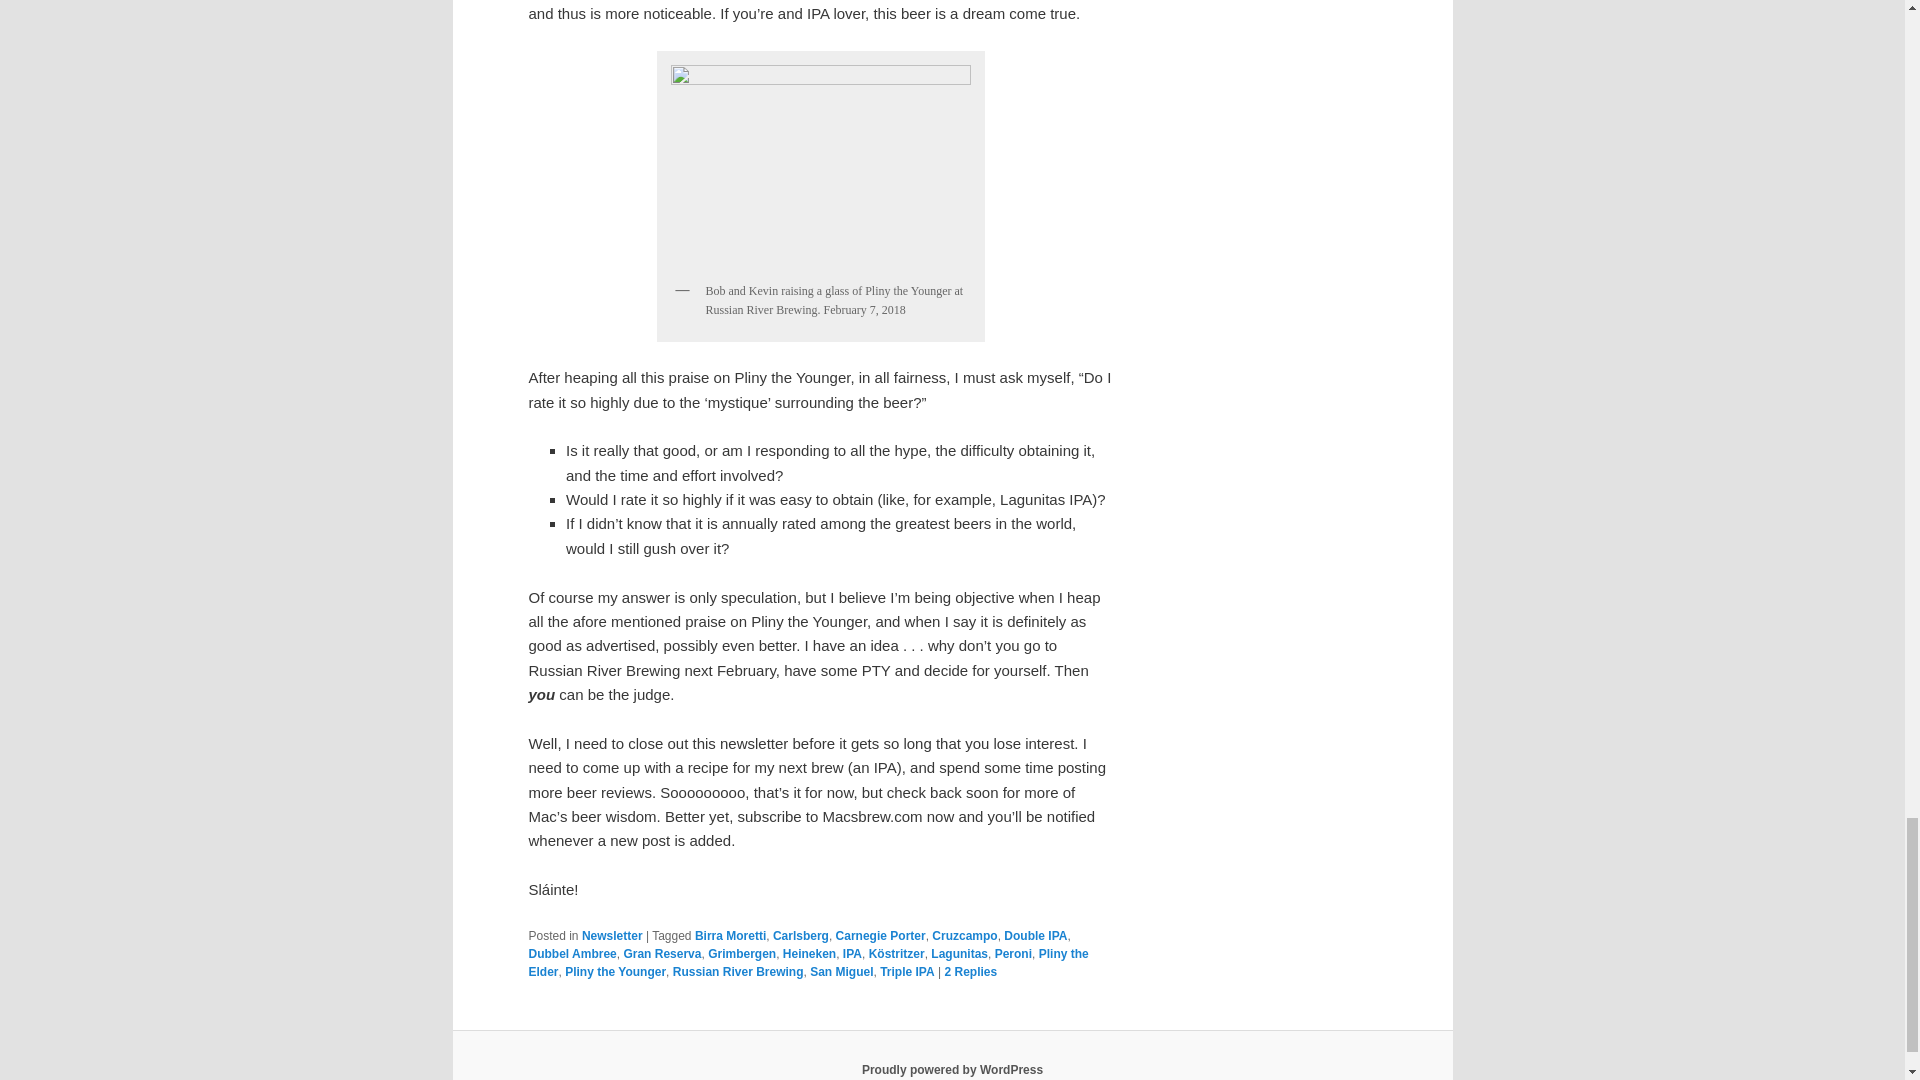  What do you see at coordinates (1036, 935) in the screenshot?
I see `Double IPA` at bounding box center [1036, 935].